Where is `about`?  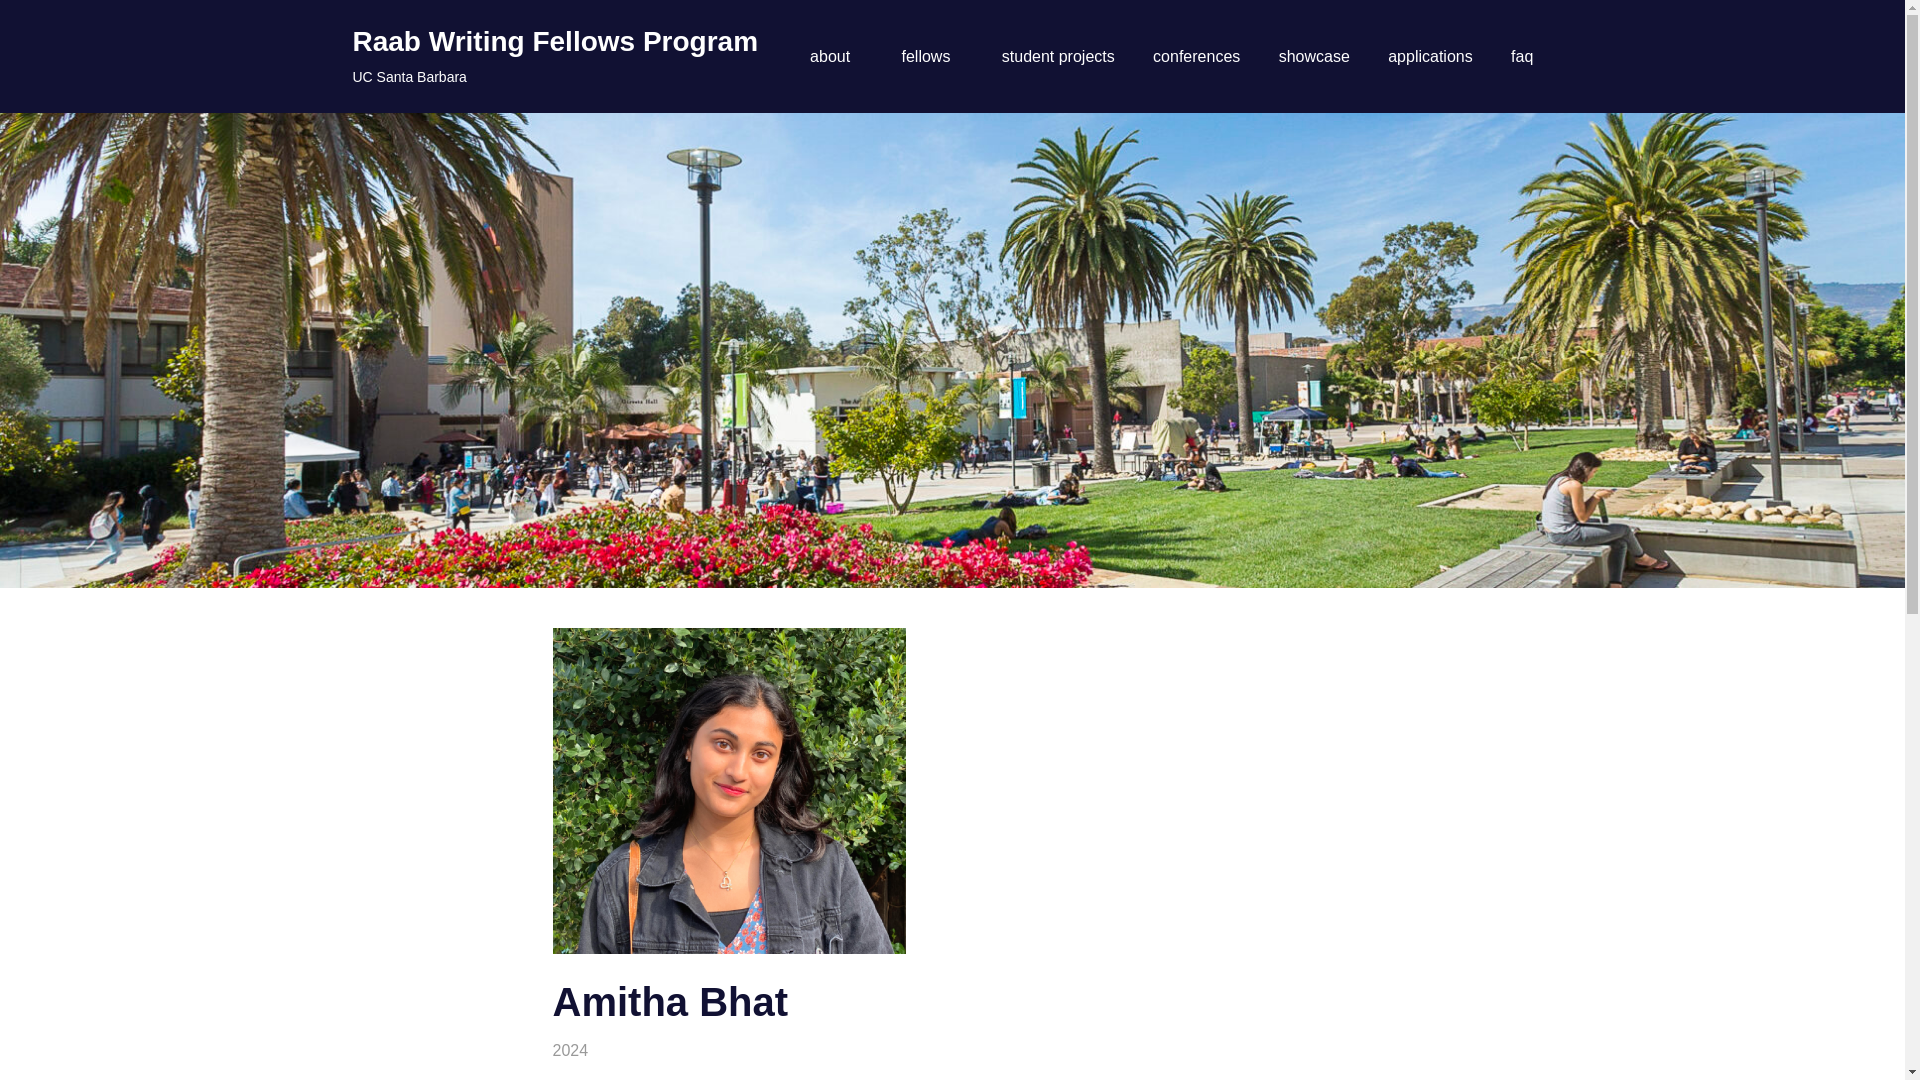 about is located at coordinates (836, 57).